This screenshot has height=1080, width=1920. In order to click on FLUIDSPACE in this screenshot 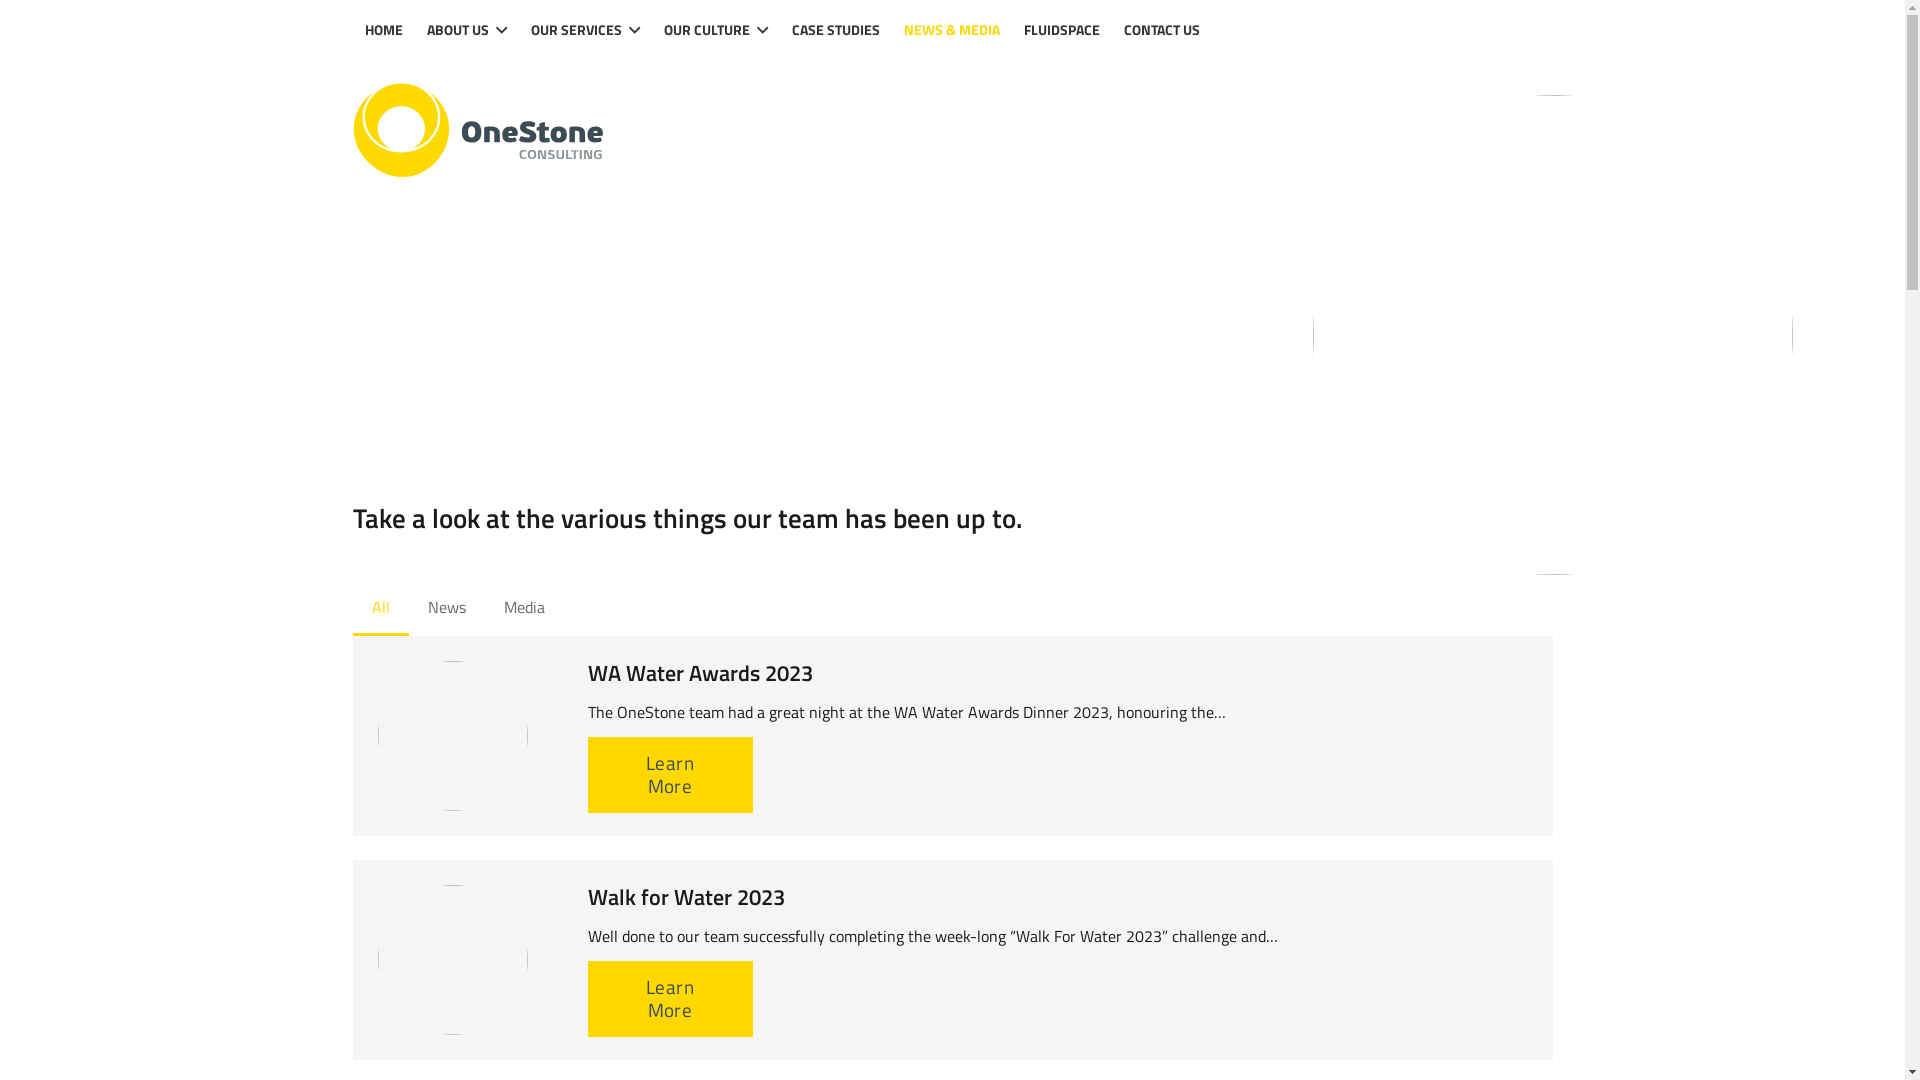, I will do `click(1062, 30)`.